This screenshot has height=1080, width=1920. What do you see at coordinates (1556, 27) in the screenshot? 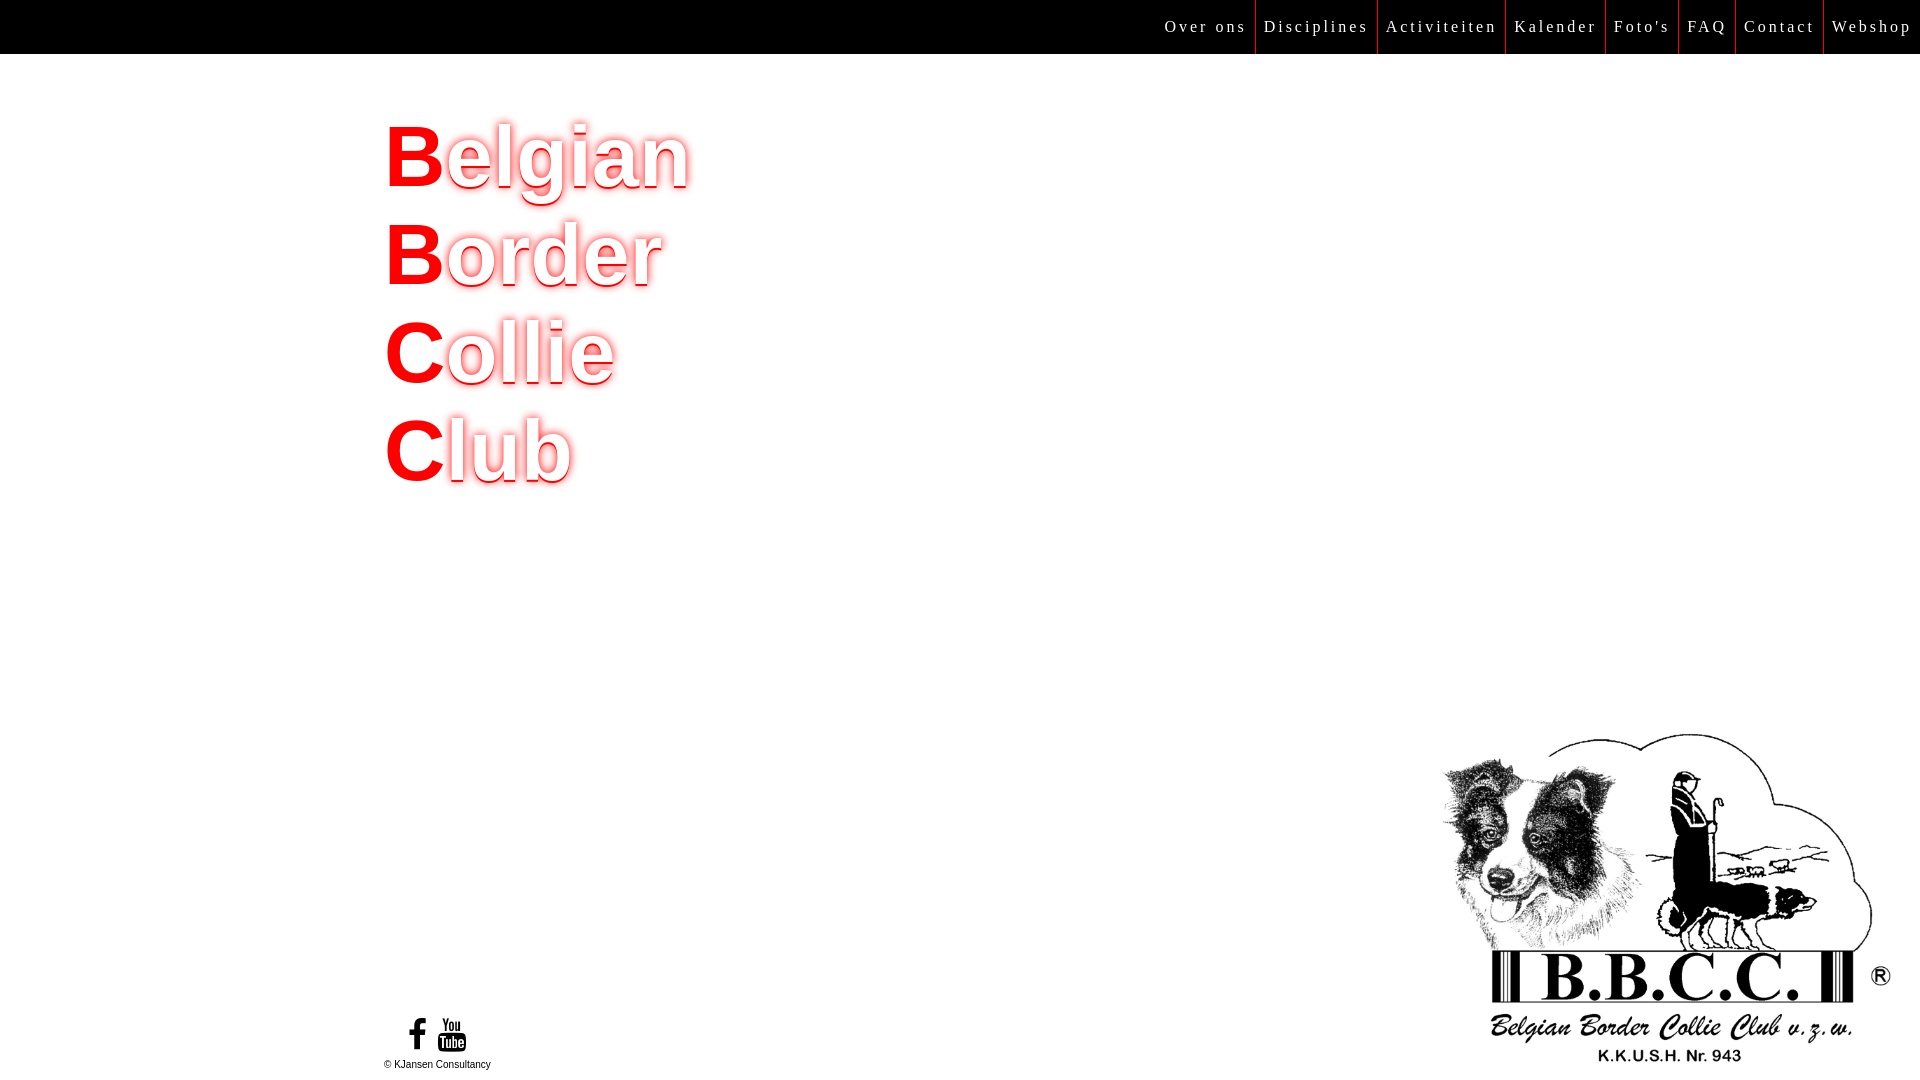
I see `Kalender` at bounding box center [1556, 27].